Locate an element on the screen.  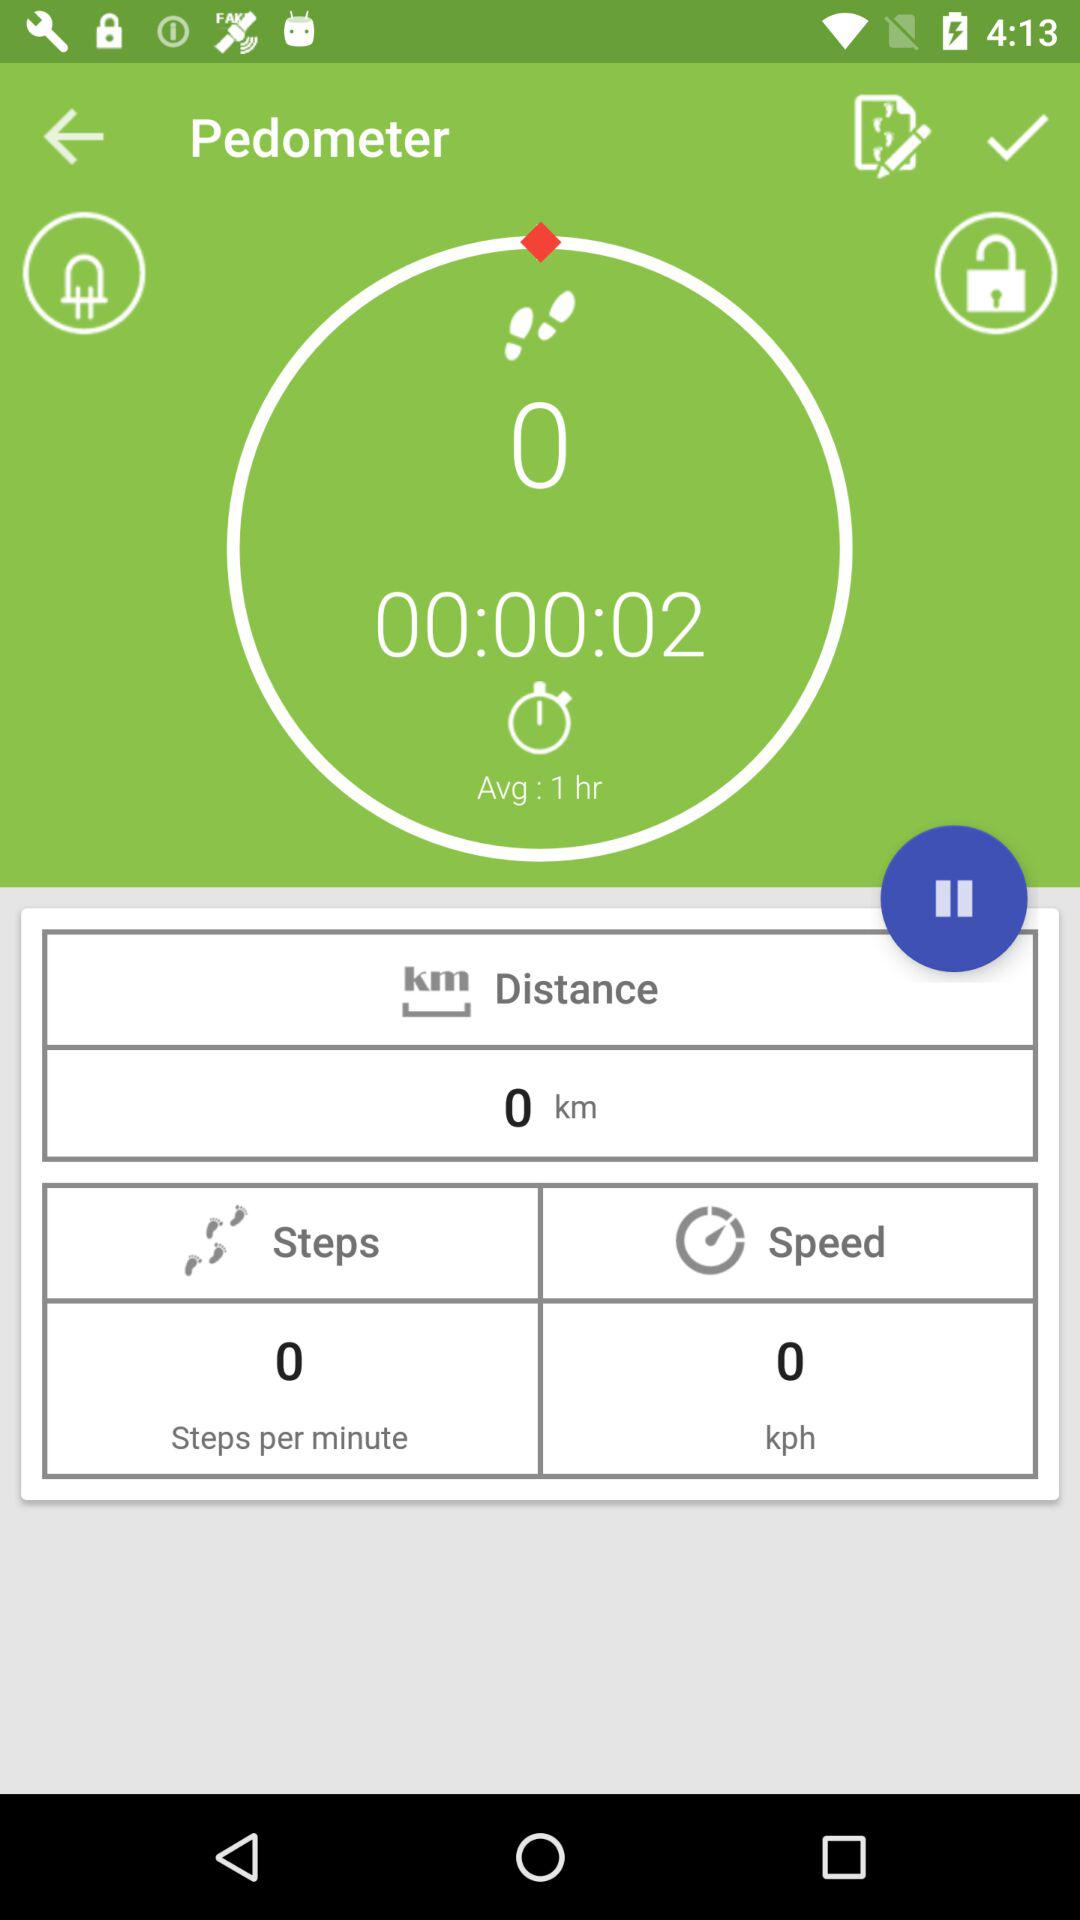
click to play option is located at coordinates (954, 898).